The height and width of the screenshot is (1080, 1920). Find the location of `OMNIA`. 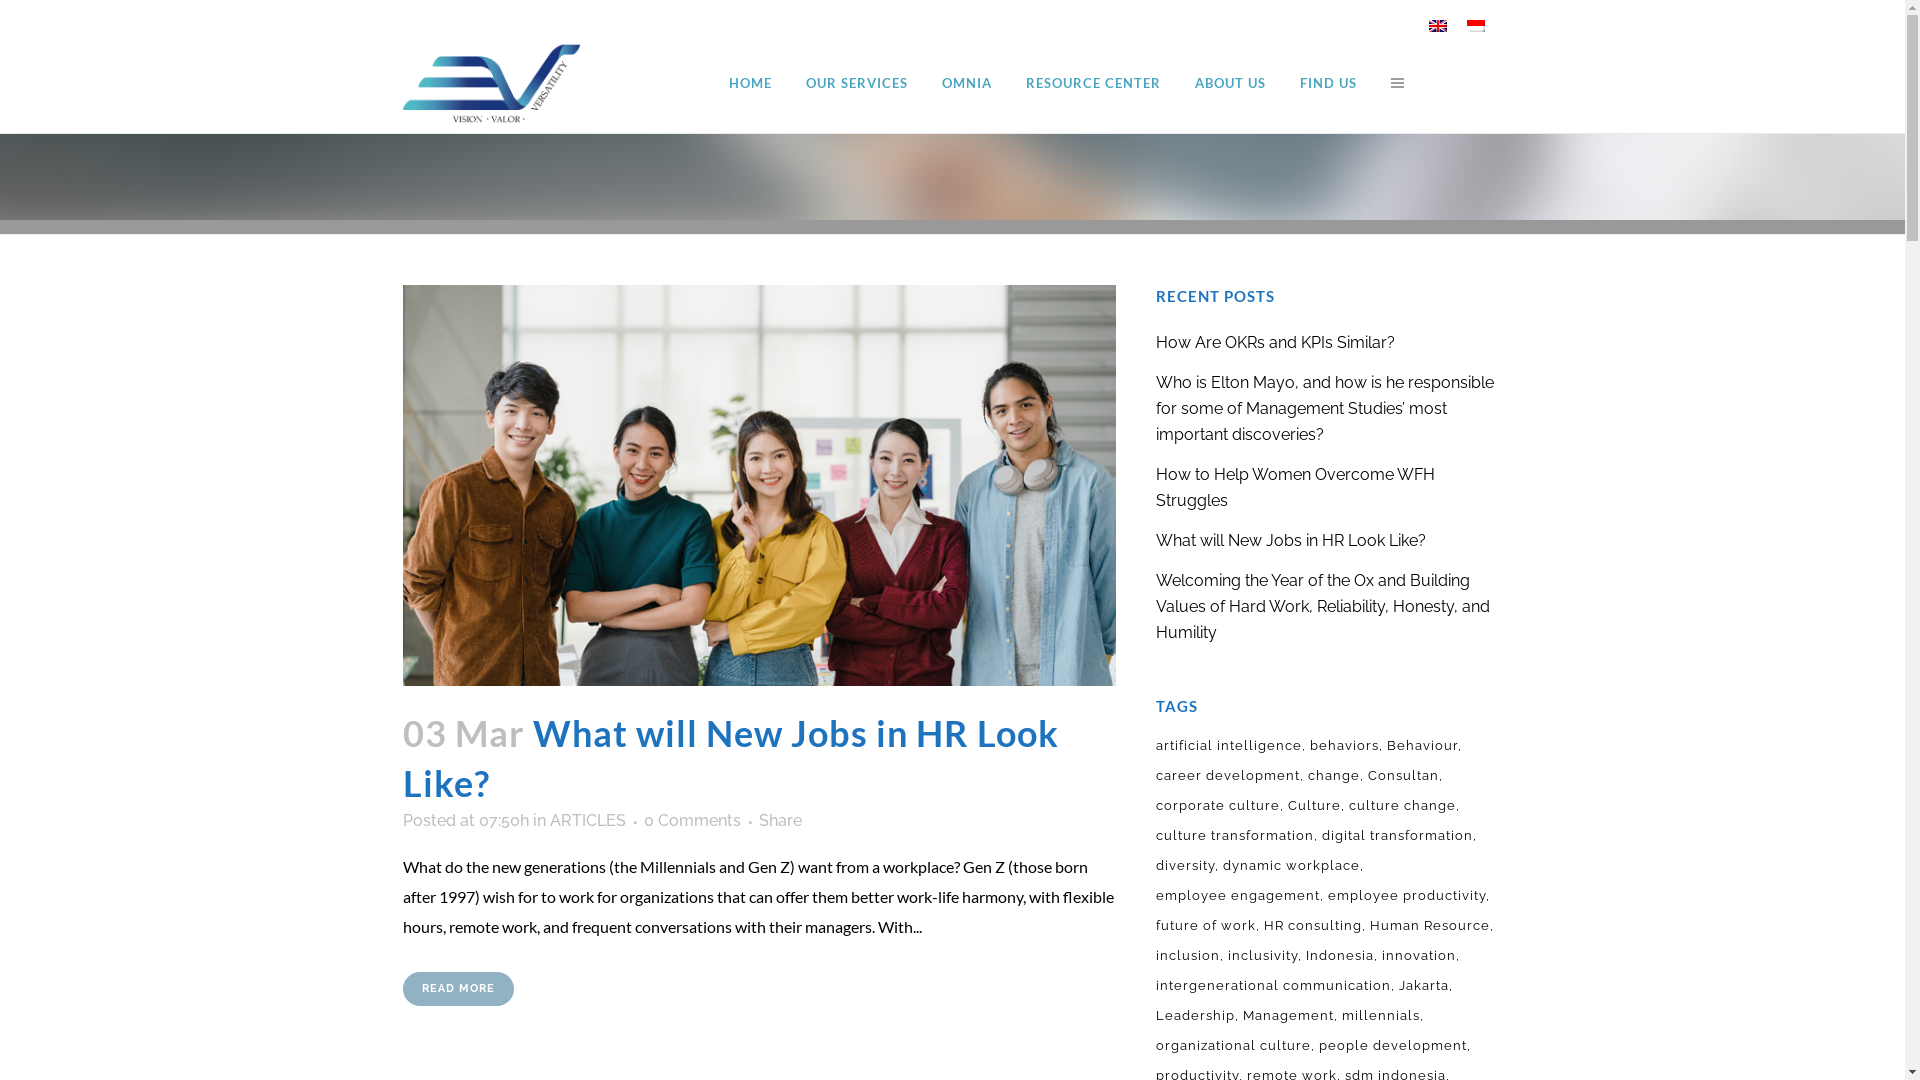

OMNIA is located at coordinates (966, 83).